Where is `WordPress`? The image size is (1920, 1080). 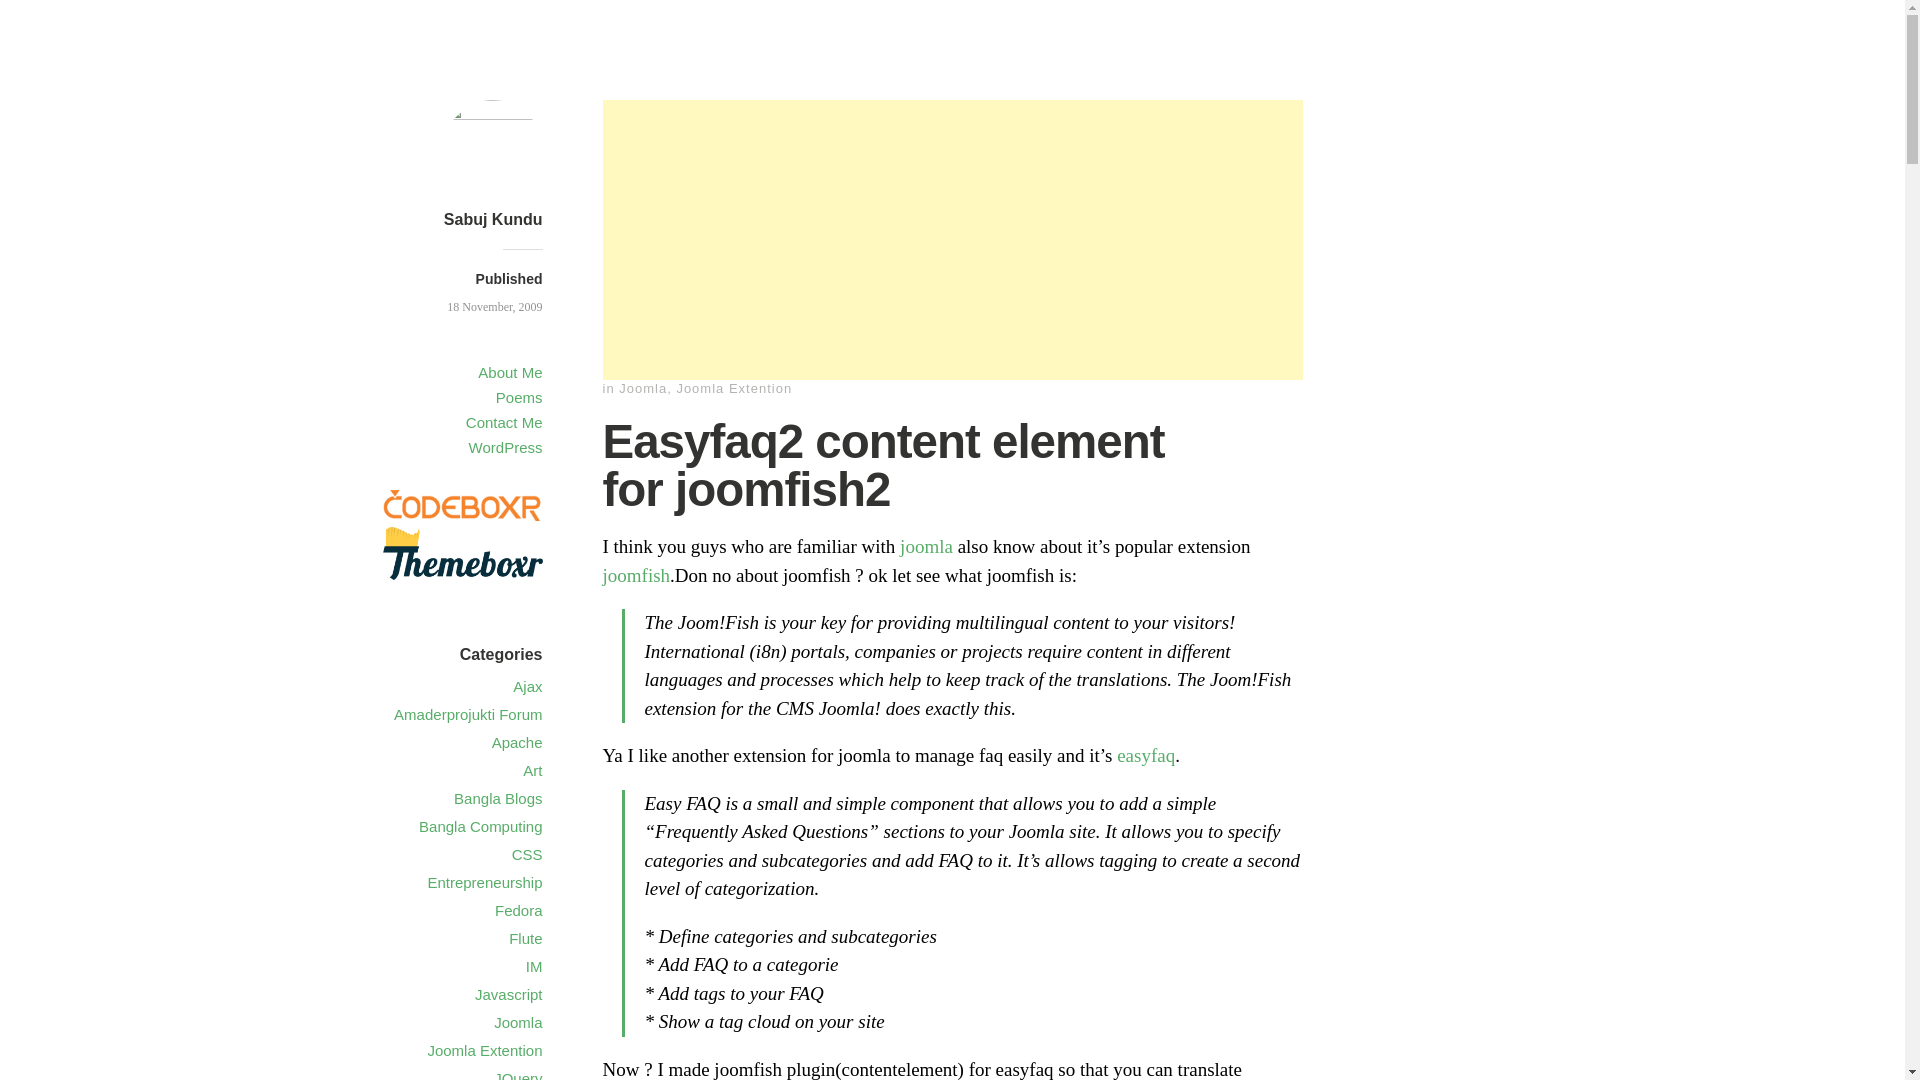 WordPress is located at coordinates (506, 446).